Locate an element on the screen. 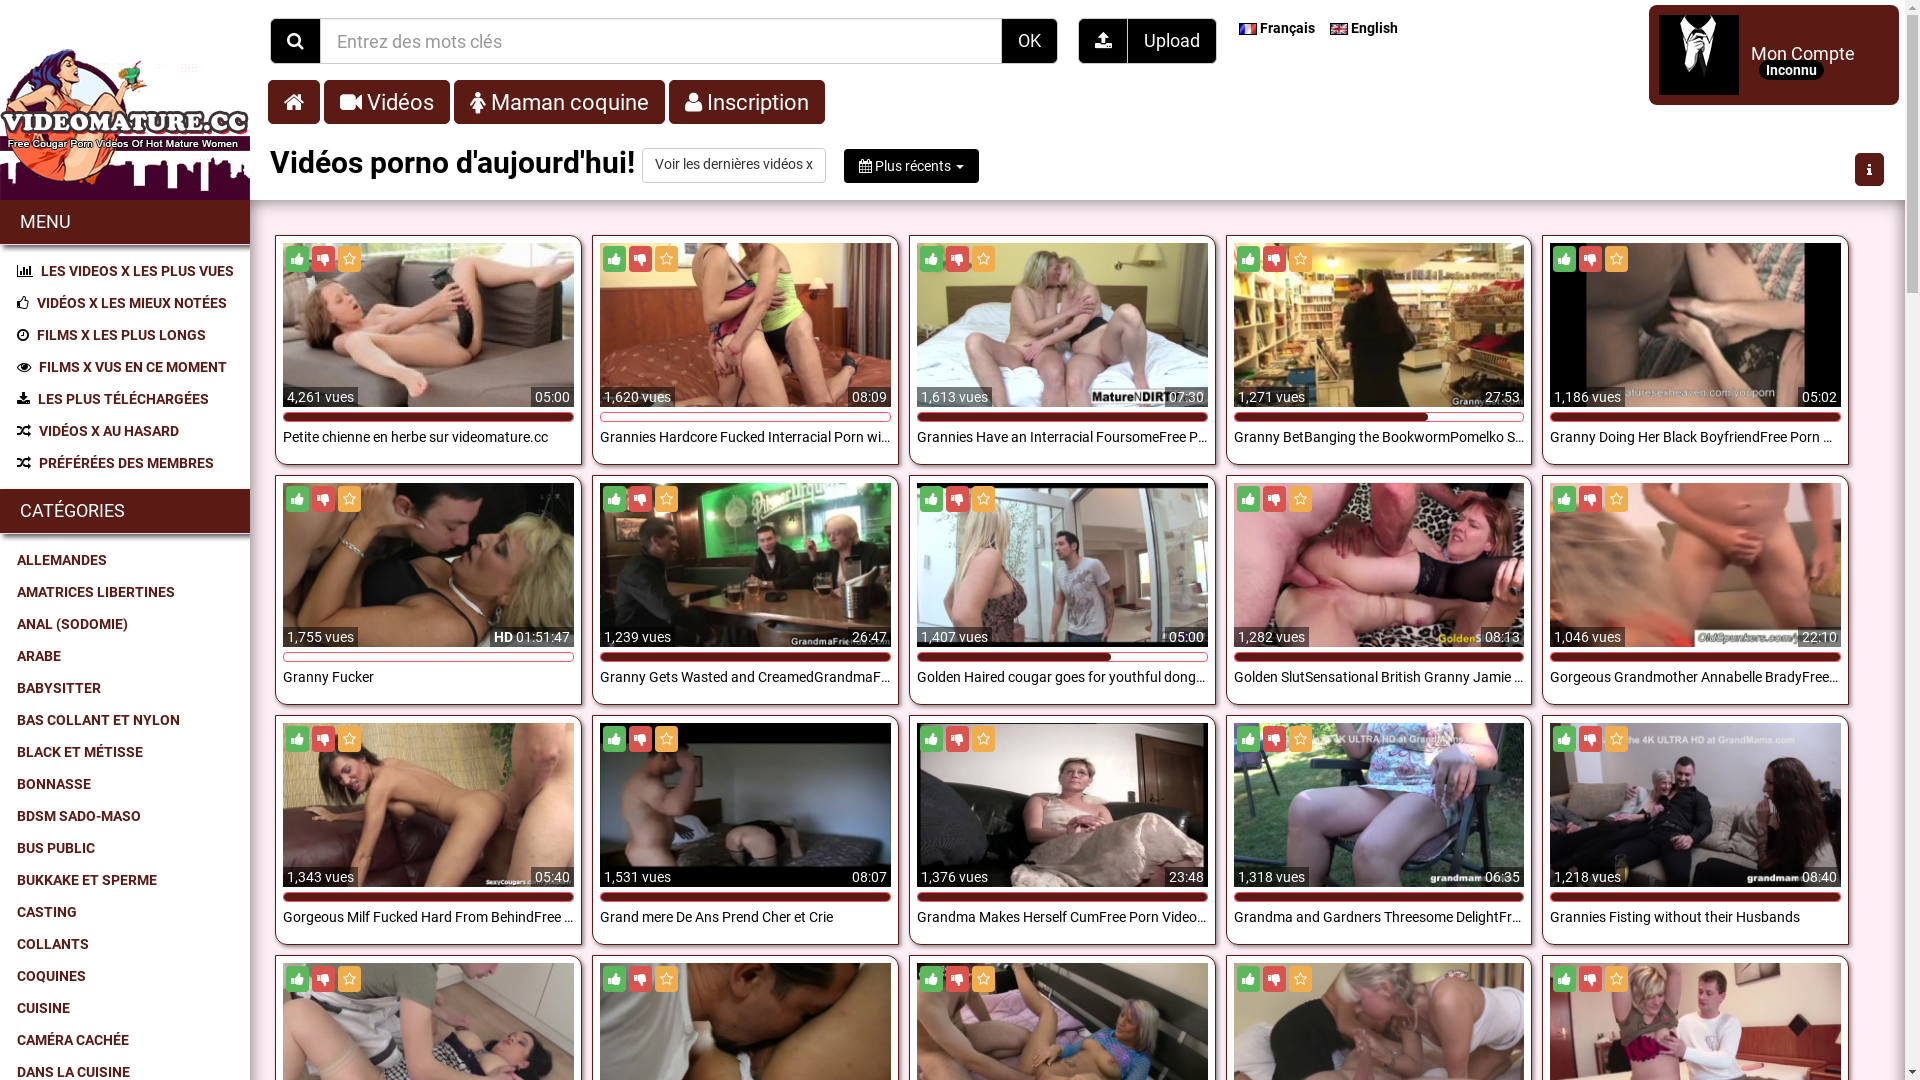  BONNASSE is located at coordinates (126, 784).